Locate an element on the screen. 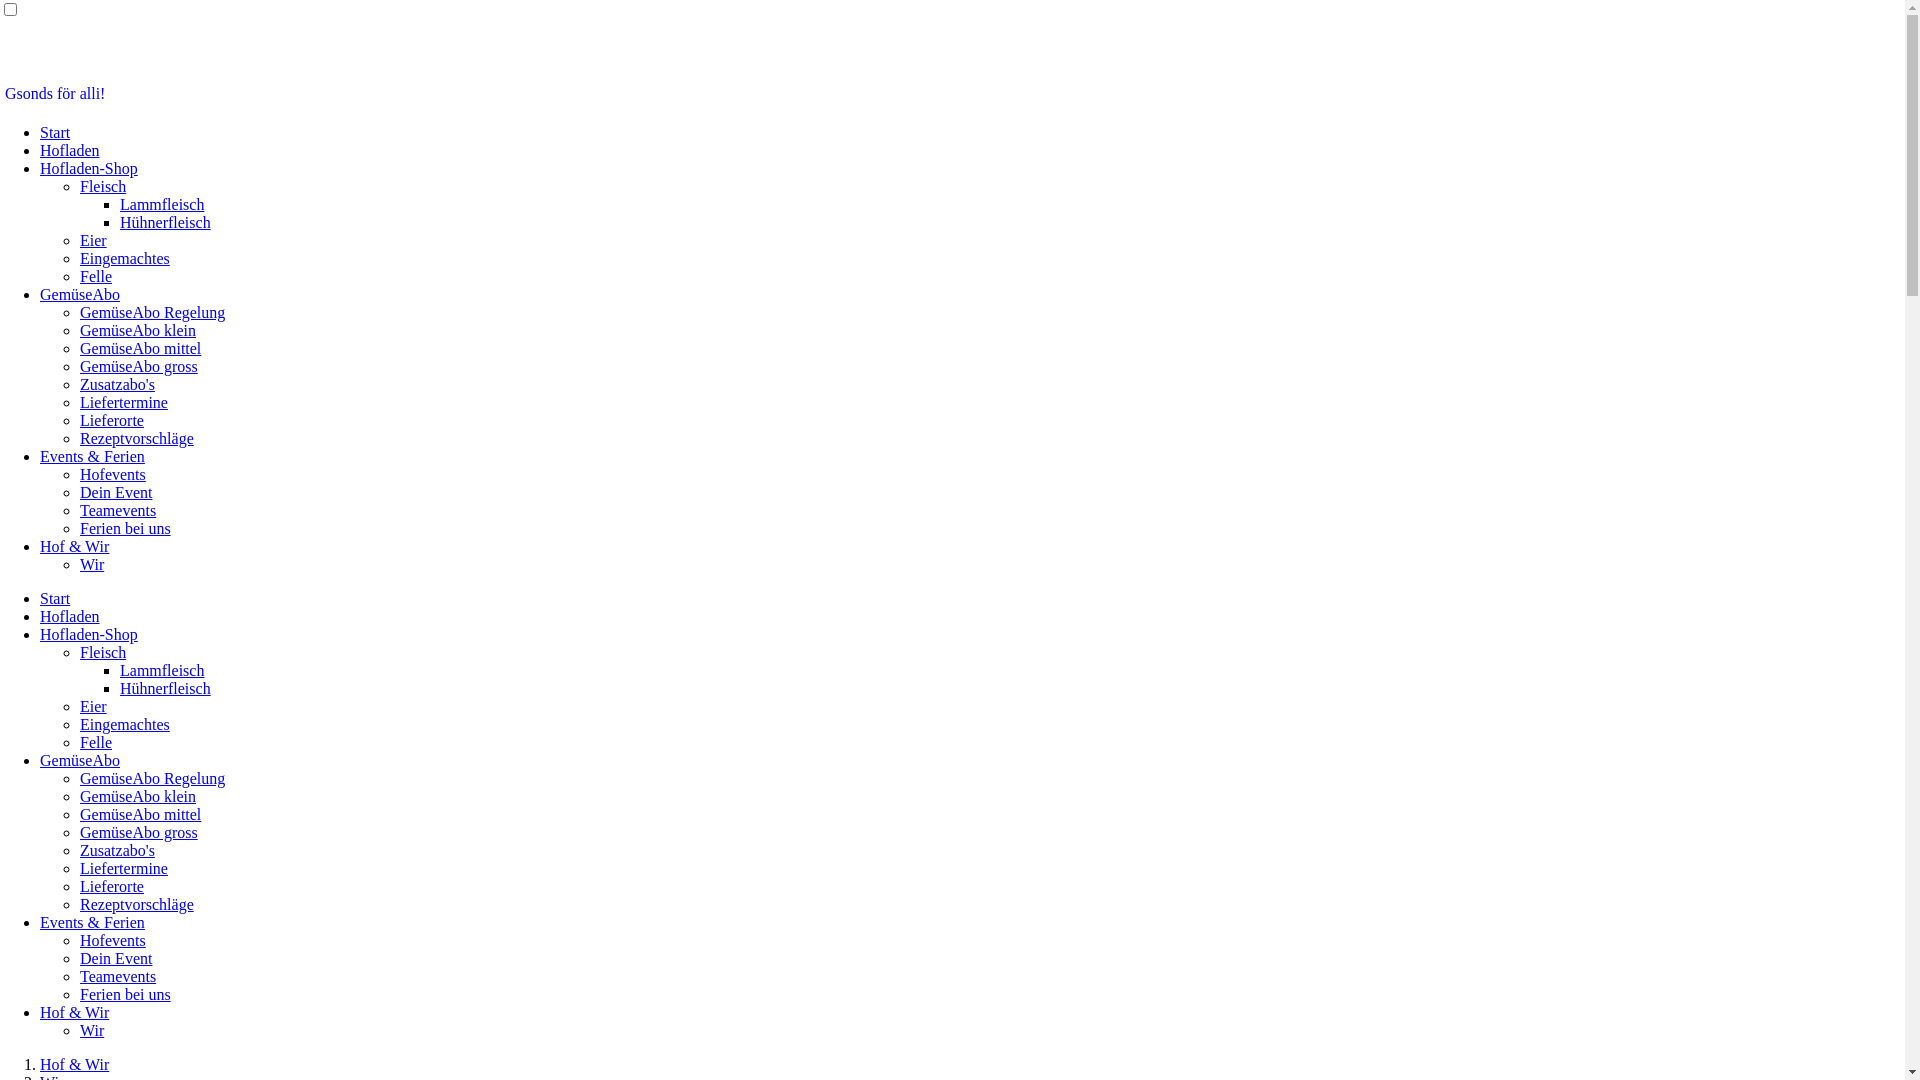 This screenshot has height=1080, width=1920. Hofladen is located at coordinates (70, 150).